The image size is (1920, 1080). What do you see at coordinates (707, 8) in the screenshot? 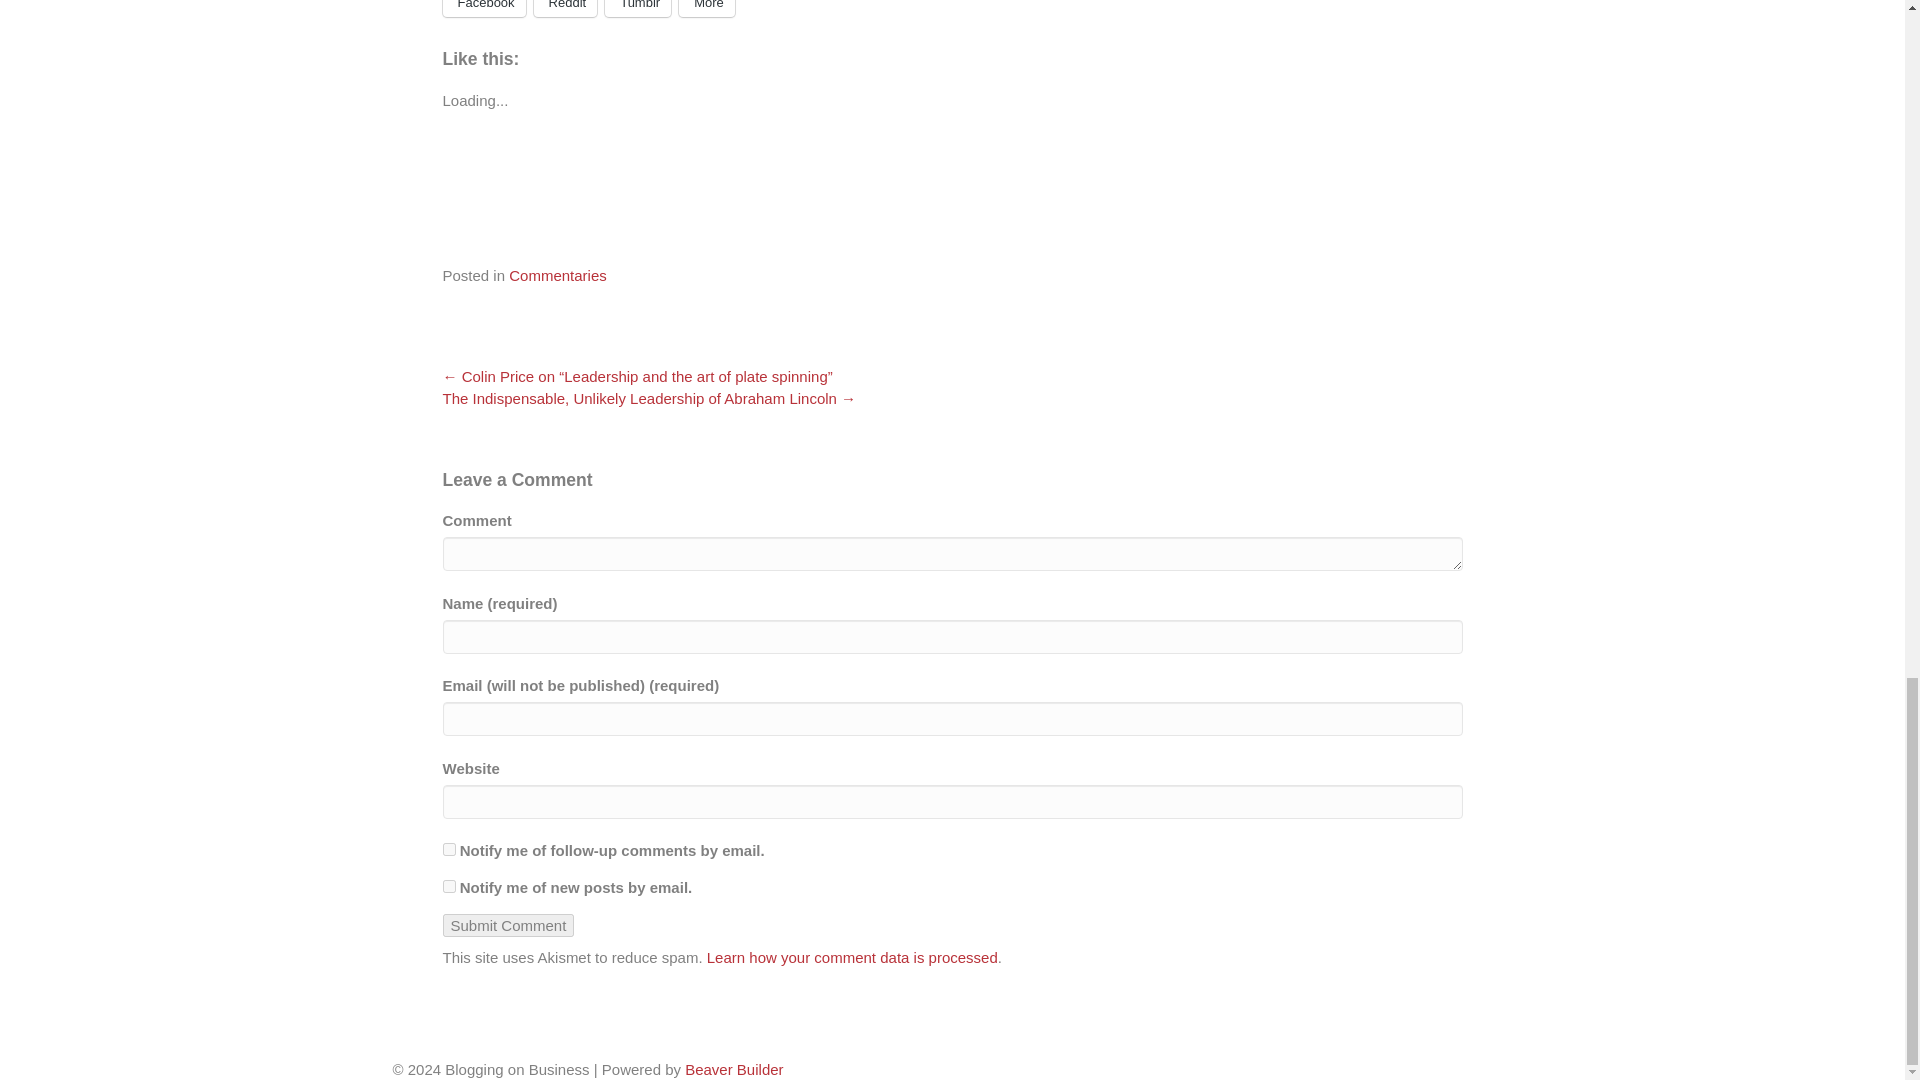
I see `More` at bounding box center [707, 8].